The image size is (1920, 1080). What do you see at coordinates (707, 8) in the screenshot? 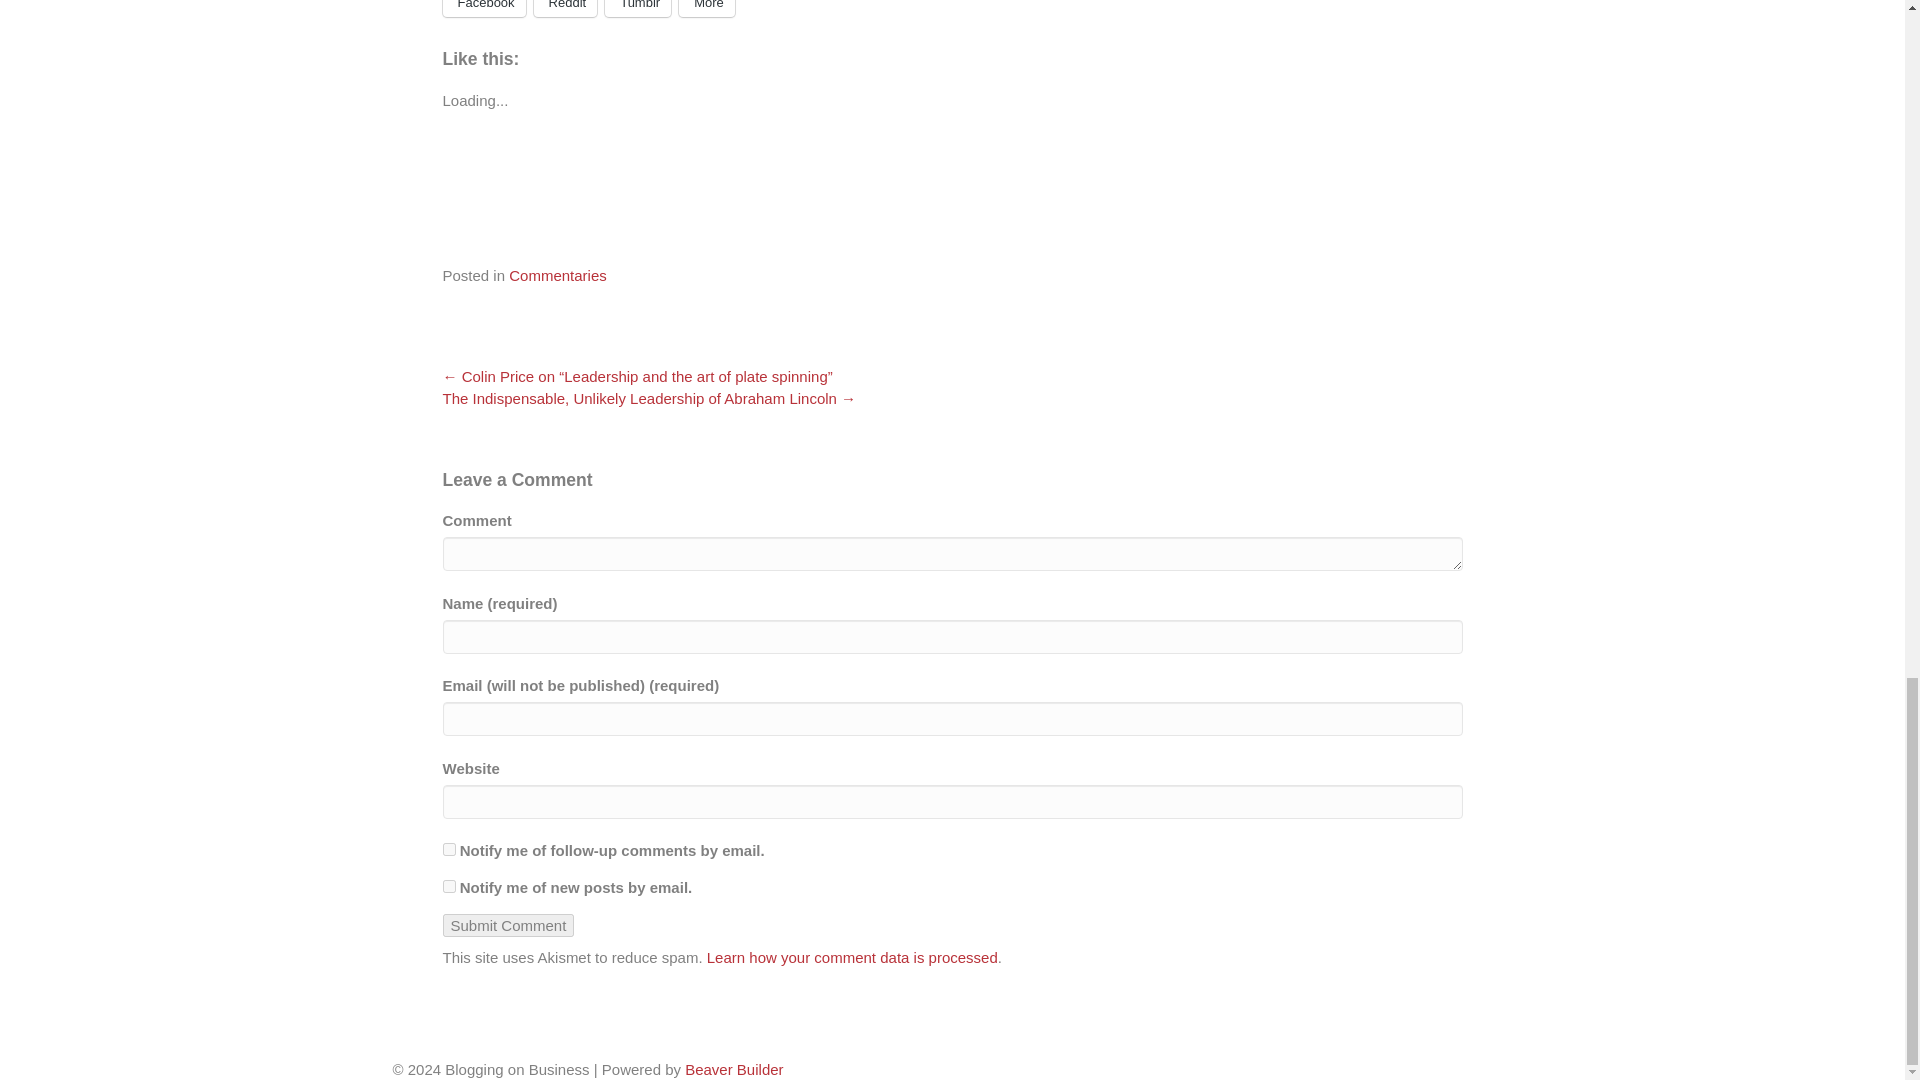
I see `More` at bounding box center [707, 8].